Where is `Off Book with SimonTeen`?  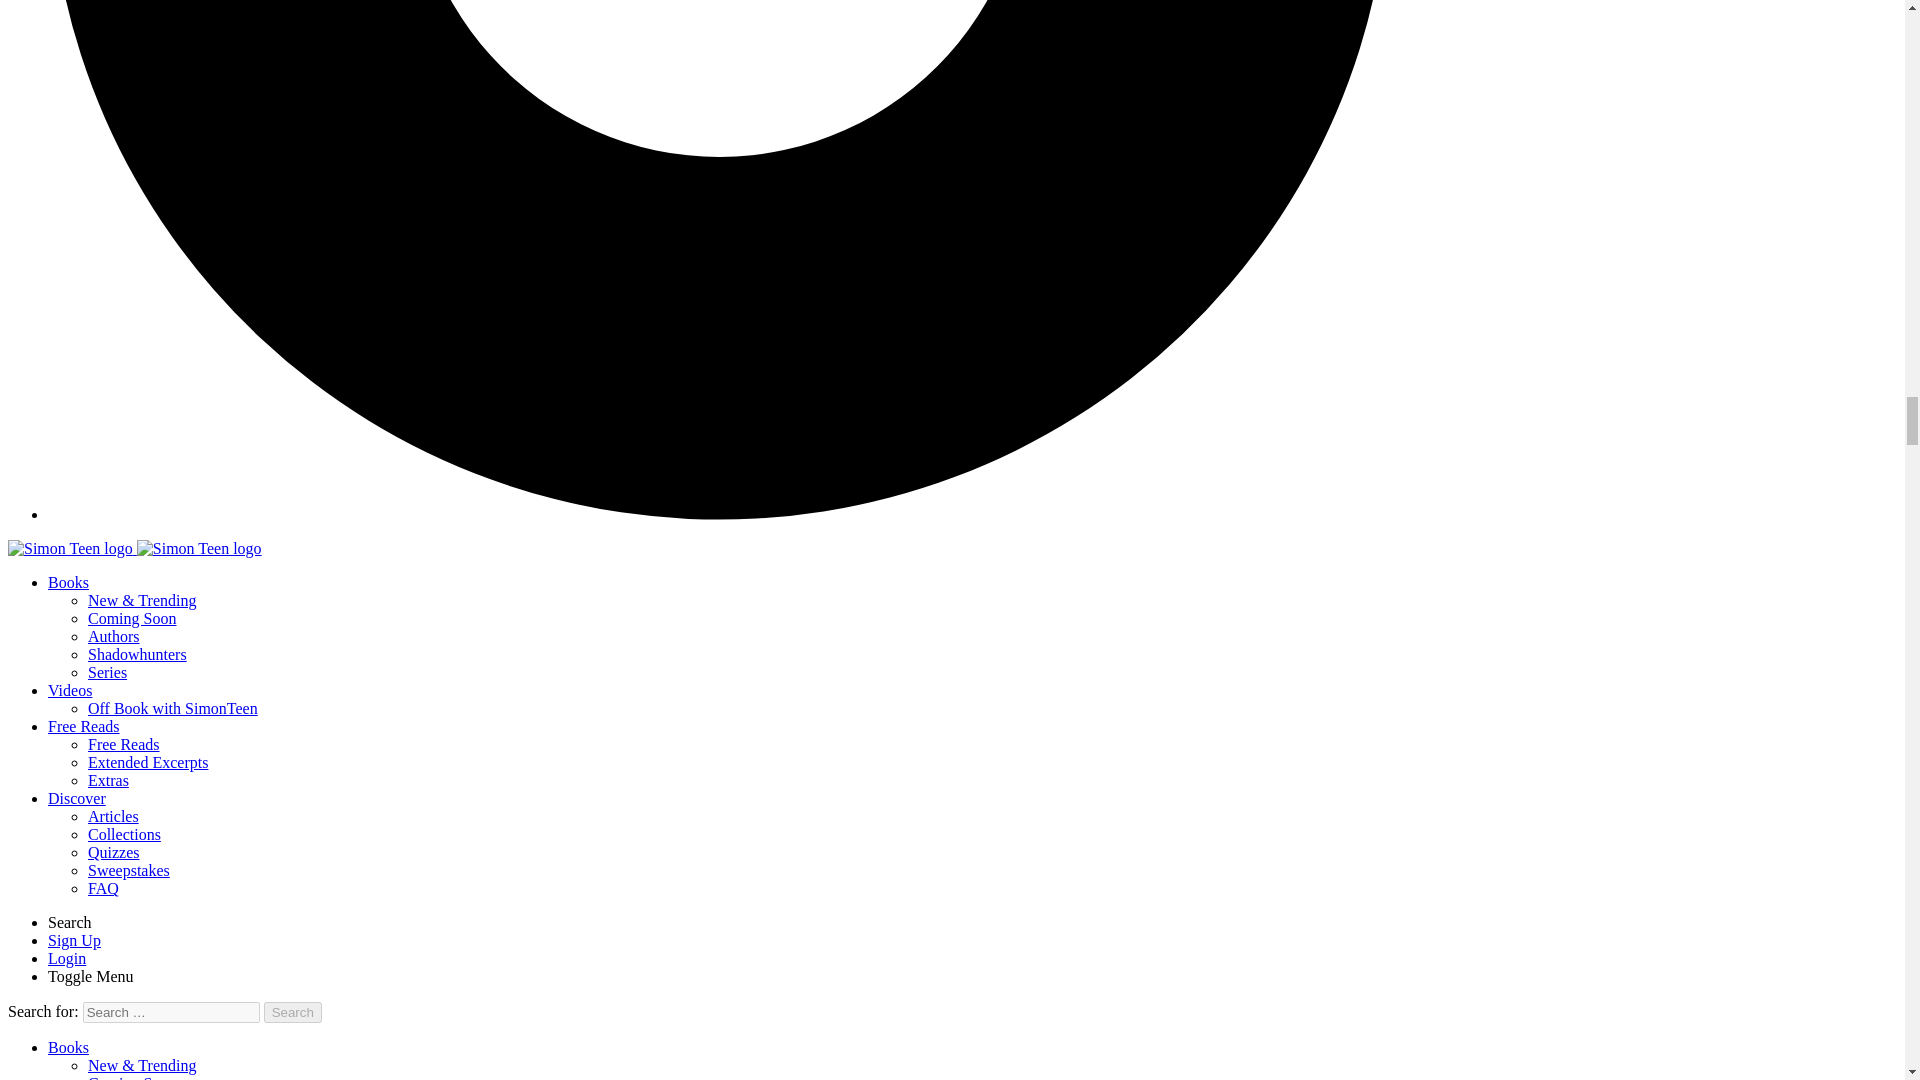
Off Book with SimonTeen is located at coordinates (172, 708).